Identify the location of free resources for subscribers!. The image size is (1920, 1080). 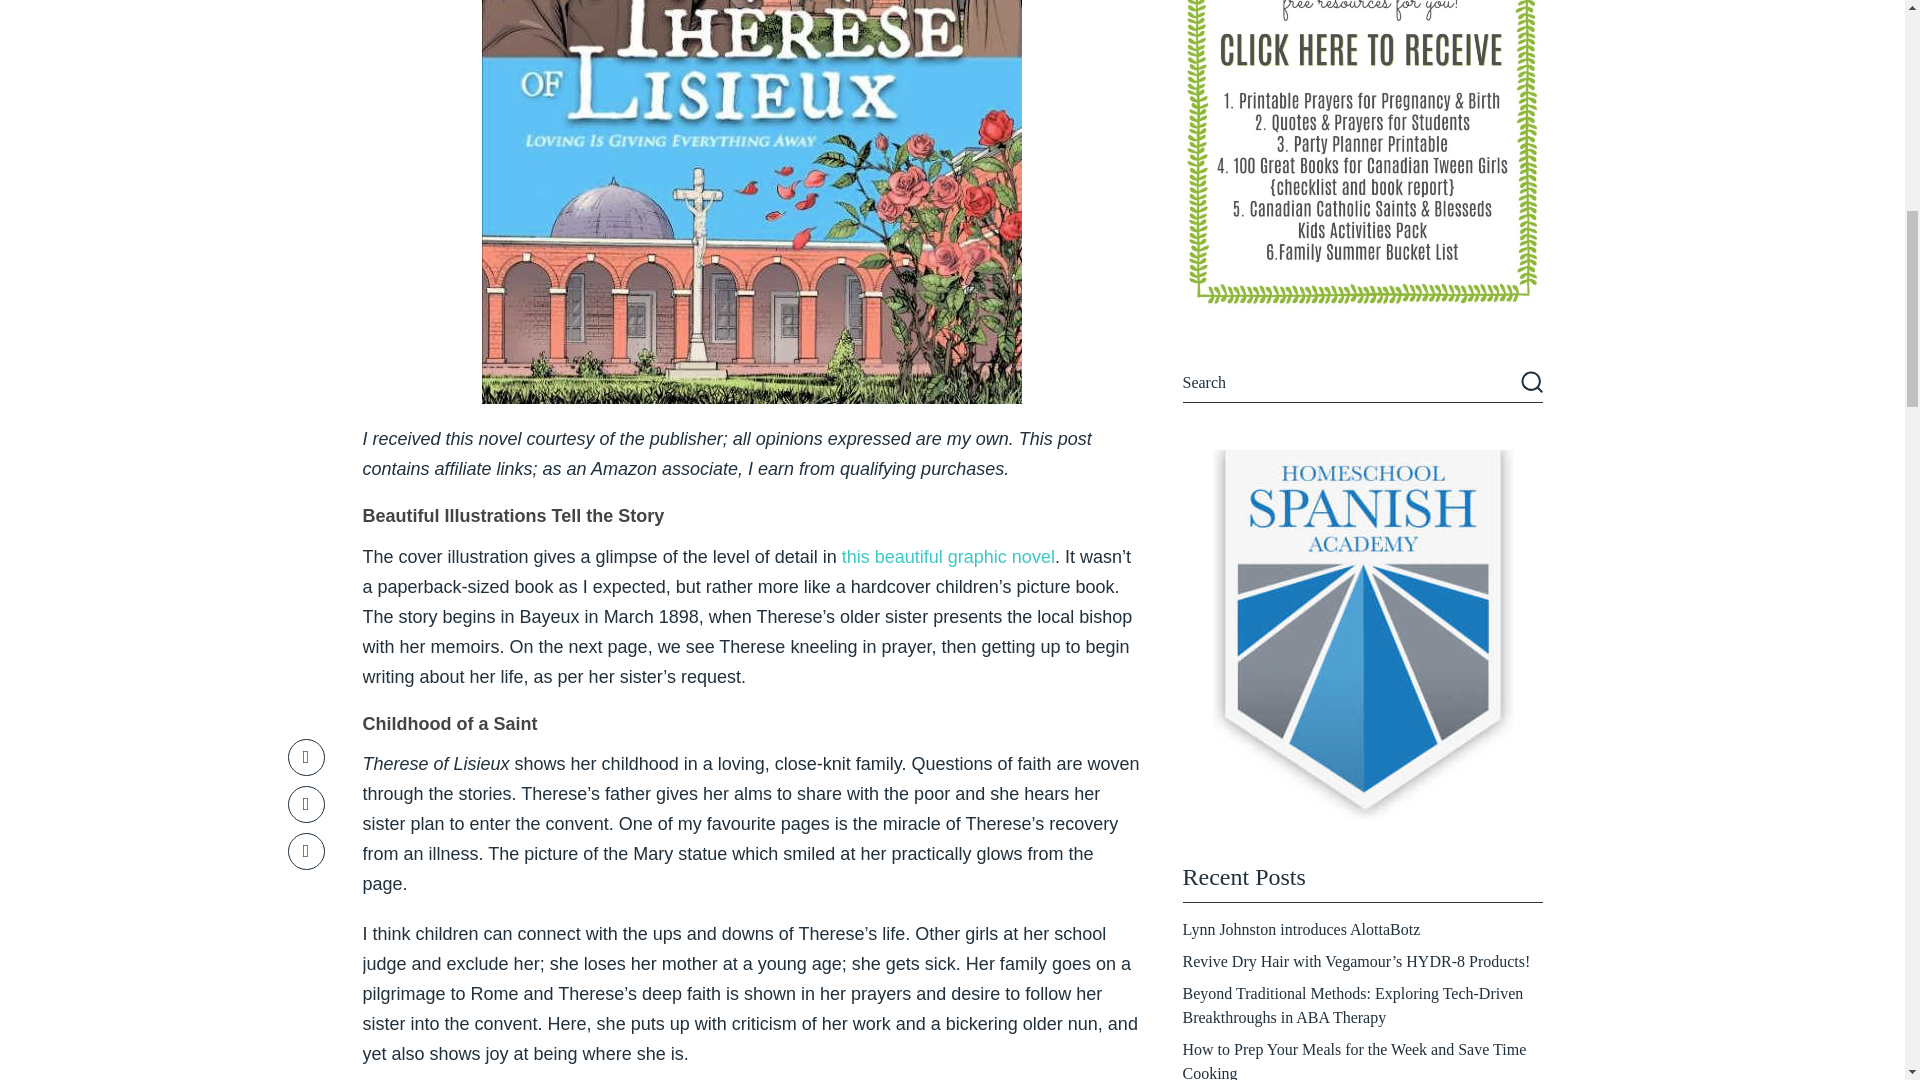
(1362, 154).